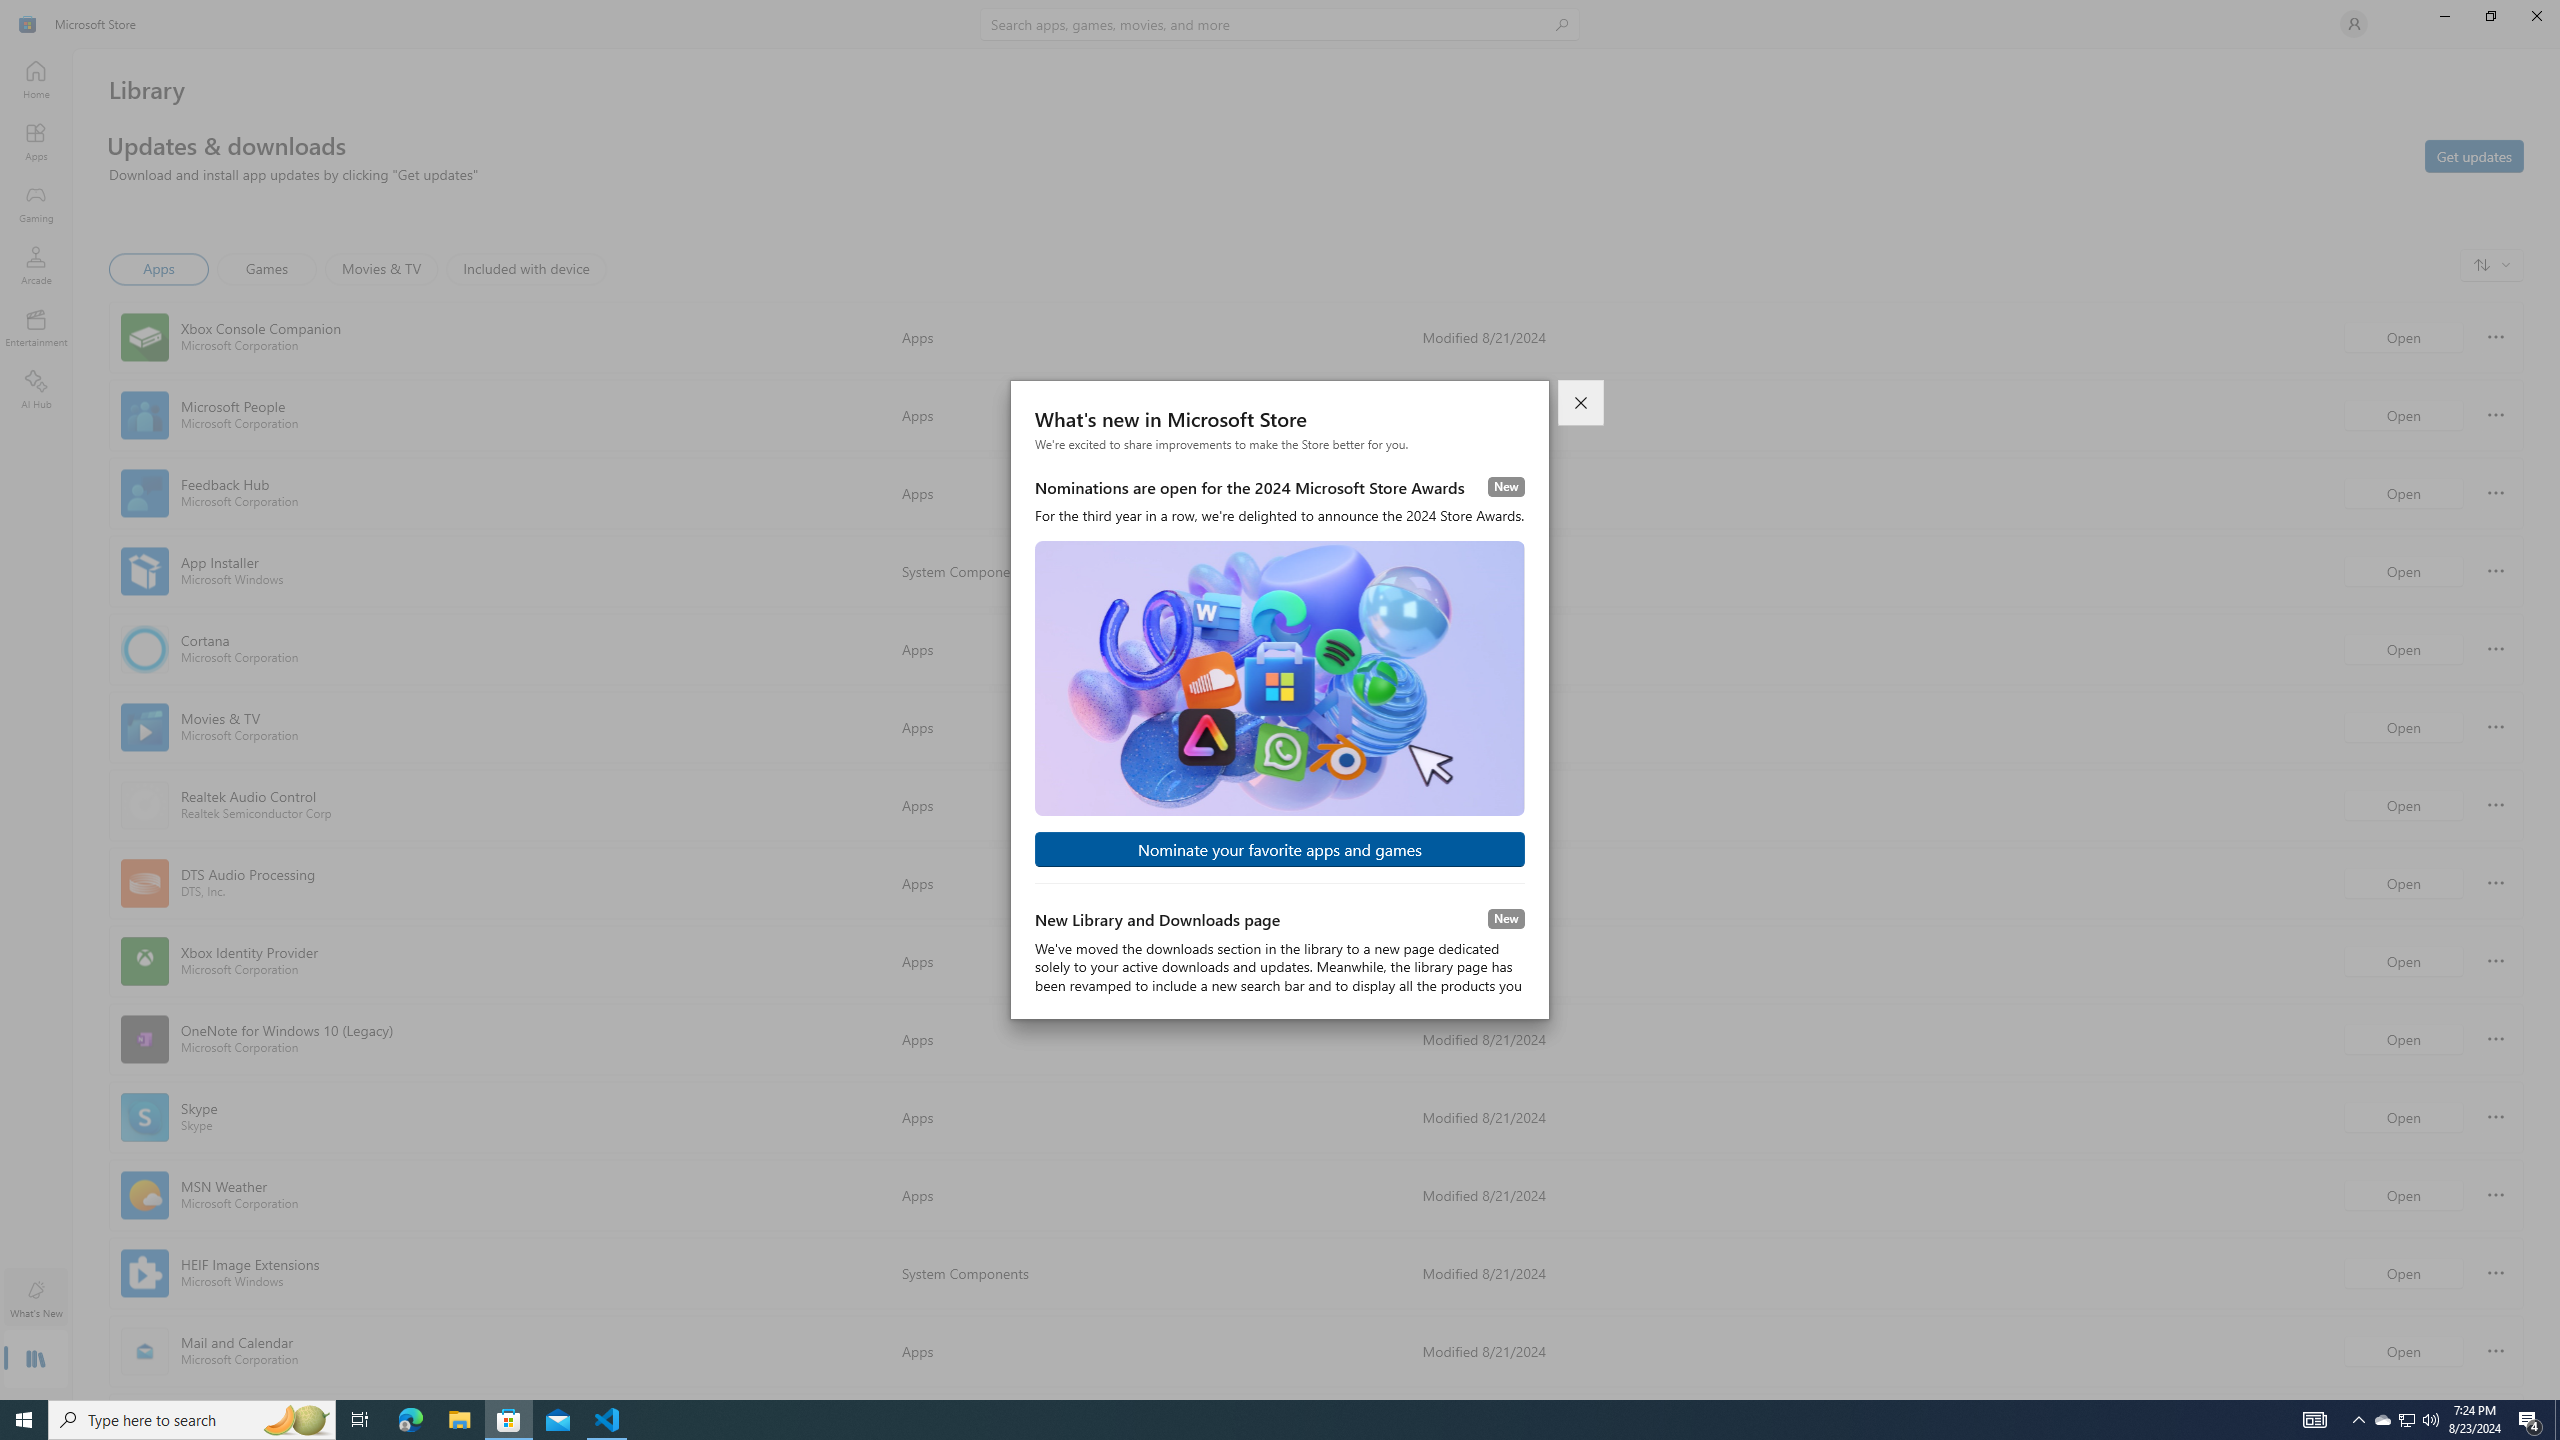 The height and width of the screenshot is (1440, 2560). Describe the element at coordinates (2474, 155) in the screenshot. I see `Get updates` at that location.